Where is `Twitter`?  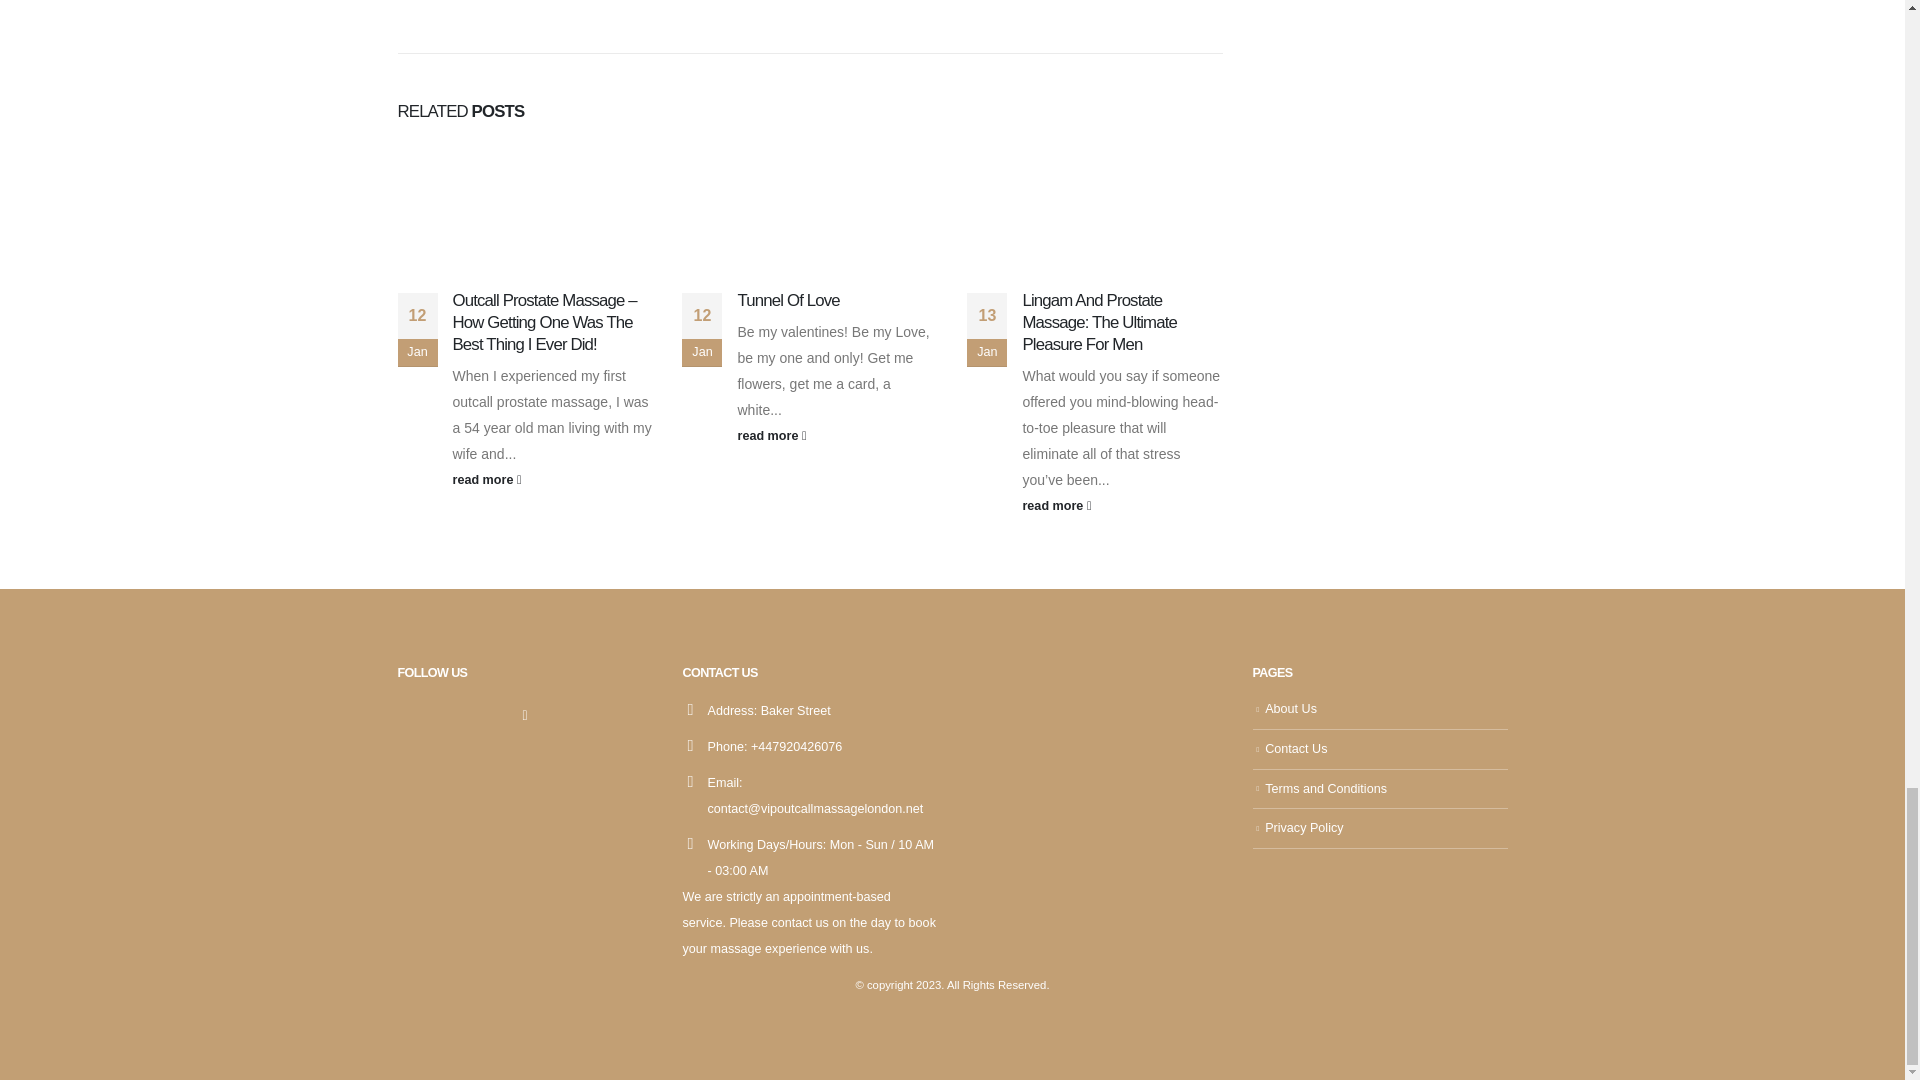
Twitter is located at coordinates (524, 714).